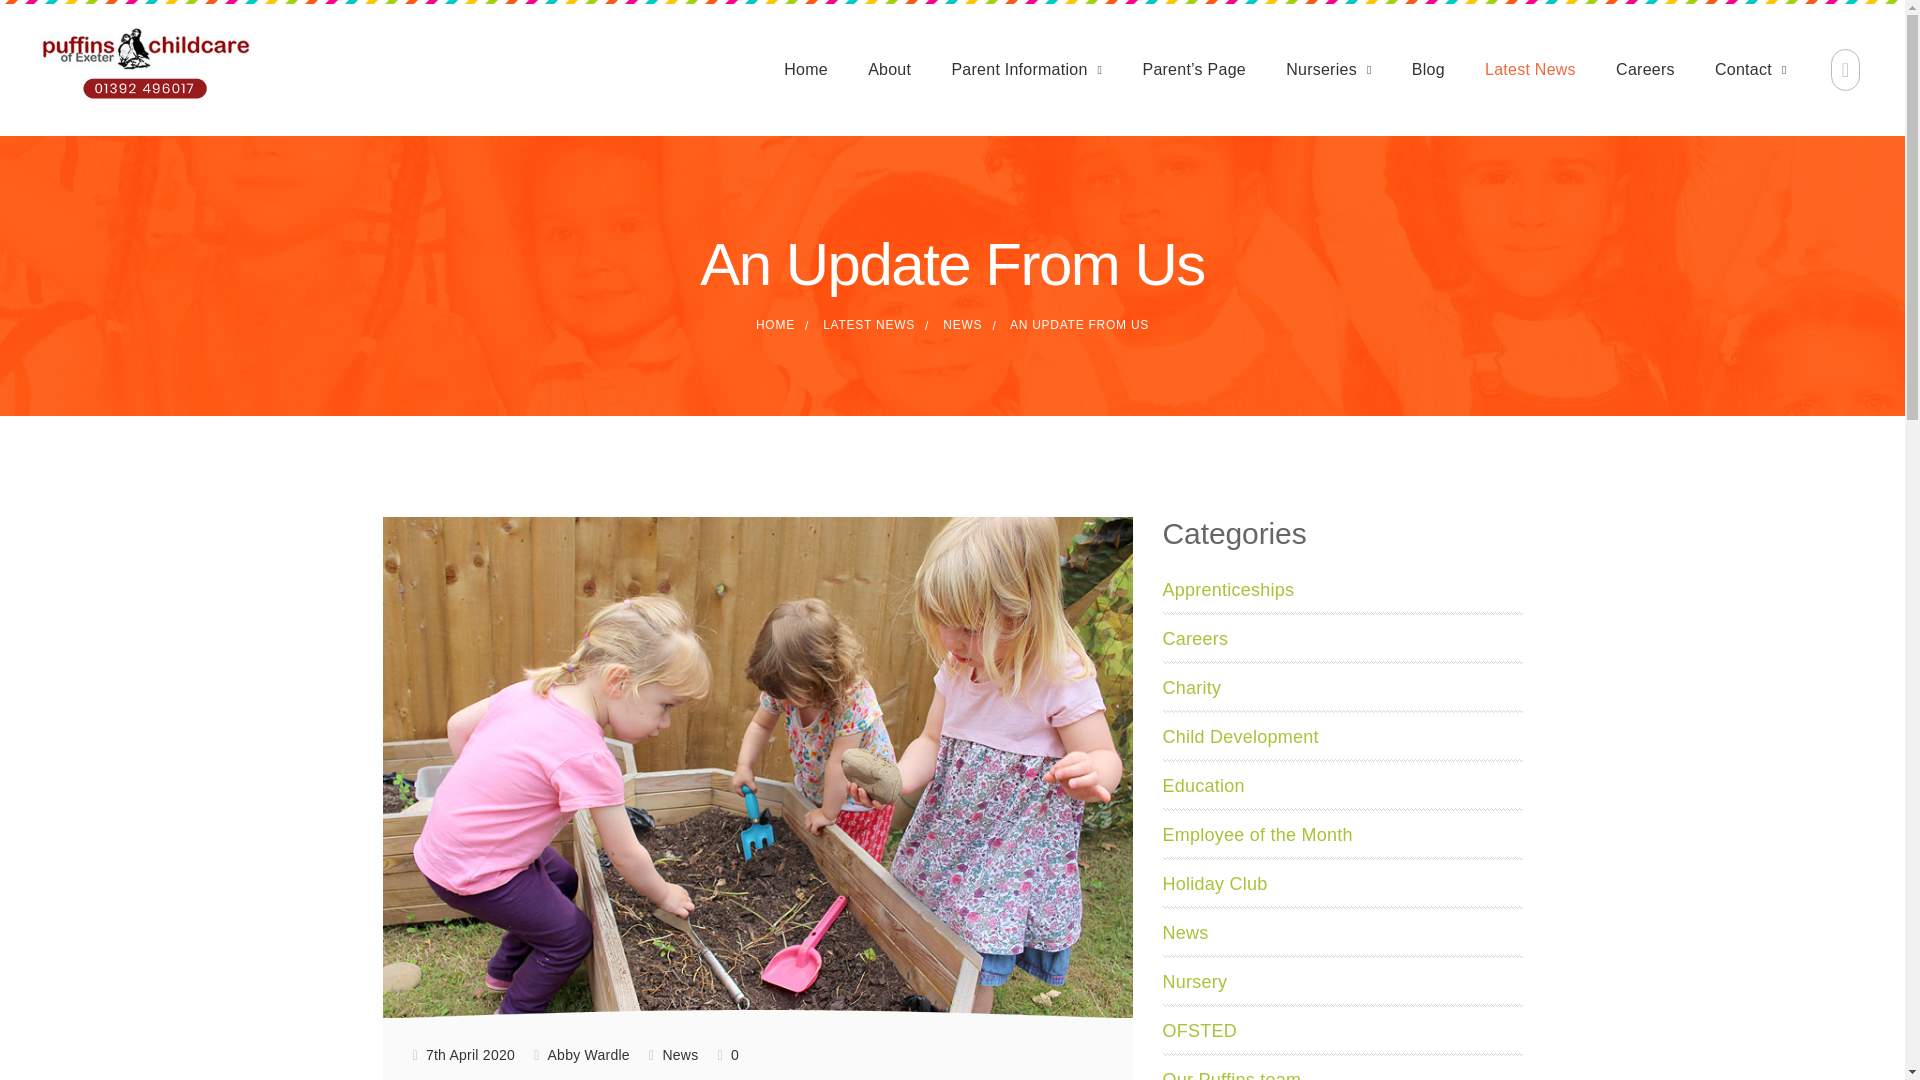  What do you see at coordinates (775, 324) in the screenshot?
I see `HOME` at bounding box center [775, 324].